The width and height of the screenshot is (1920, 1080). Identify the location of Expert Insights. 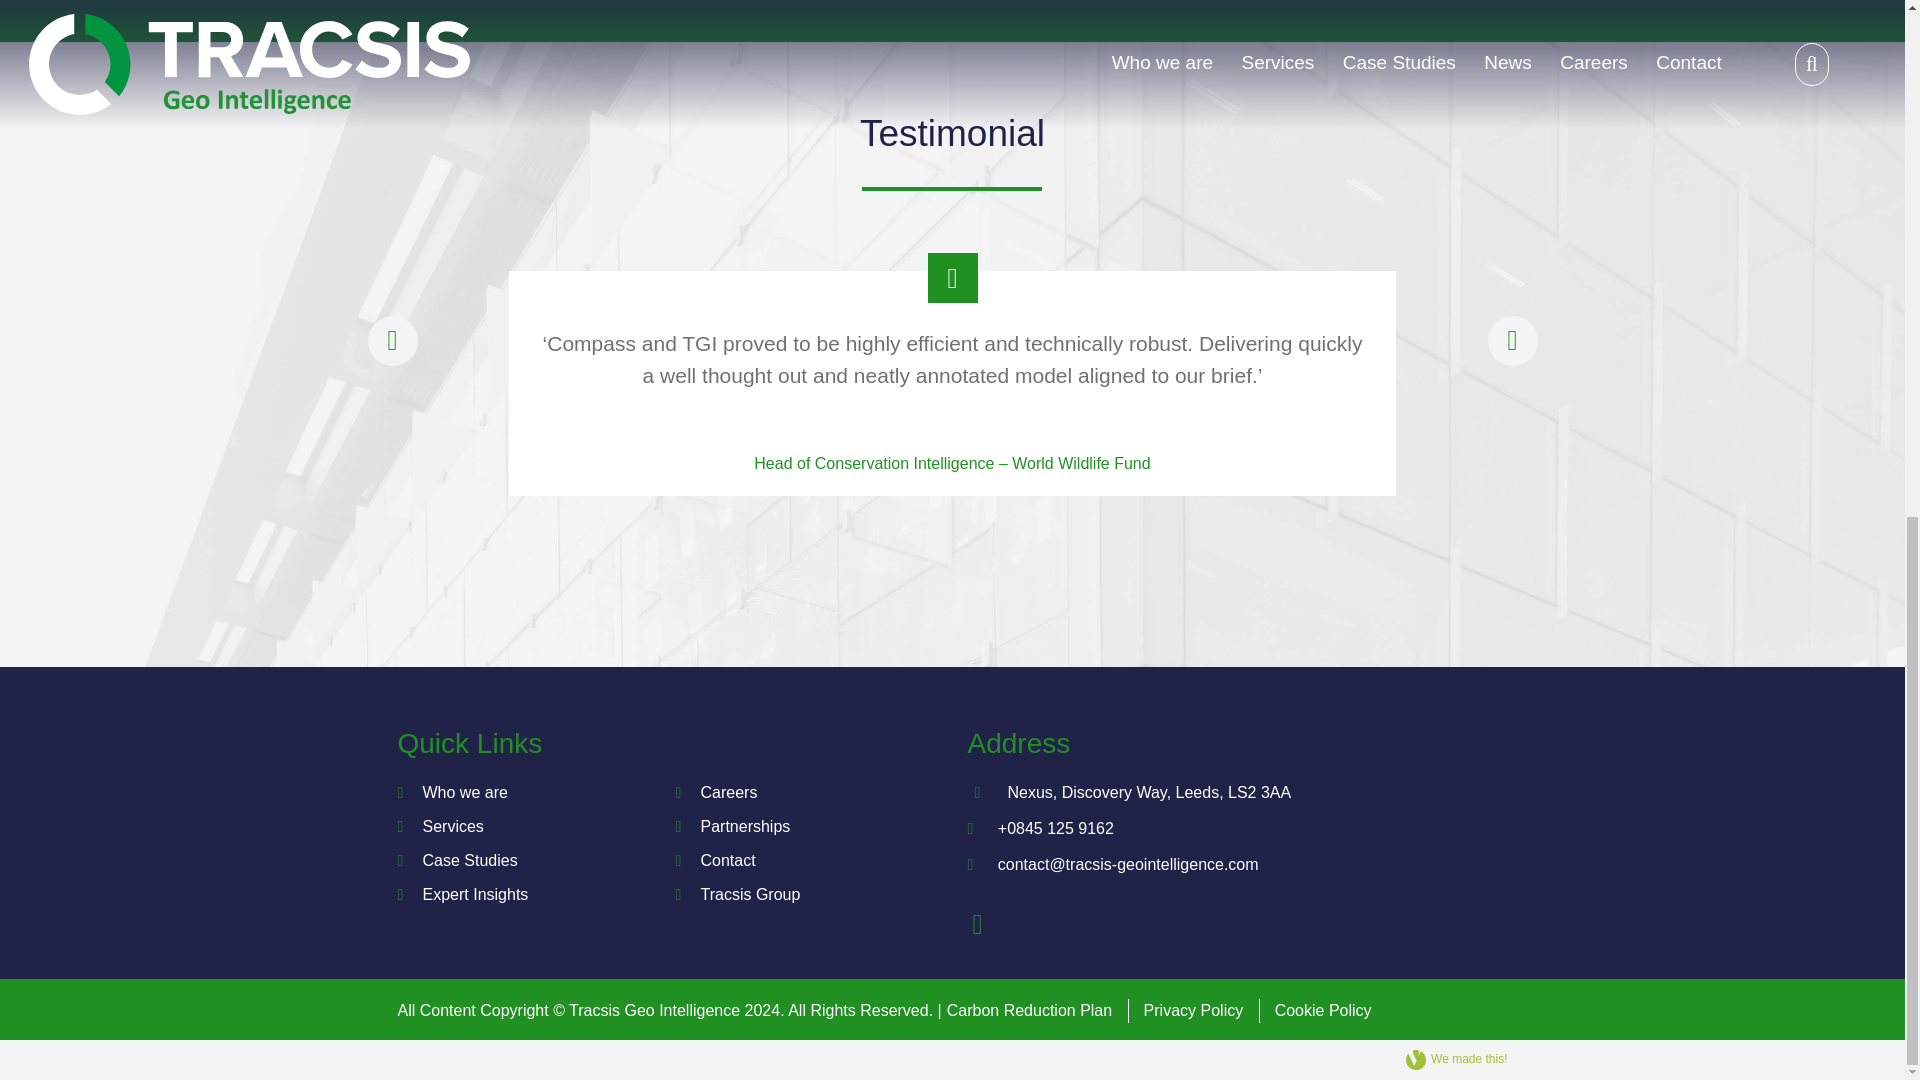
(475, 894).